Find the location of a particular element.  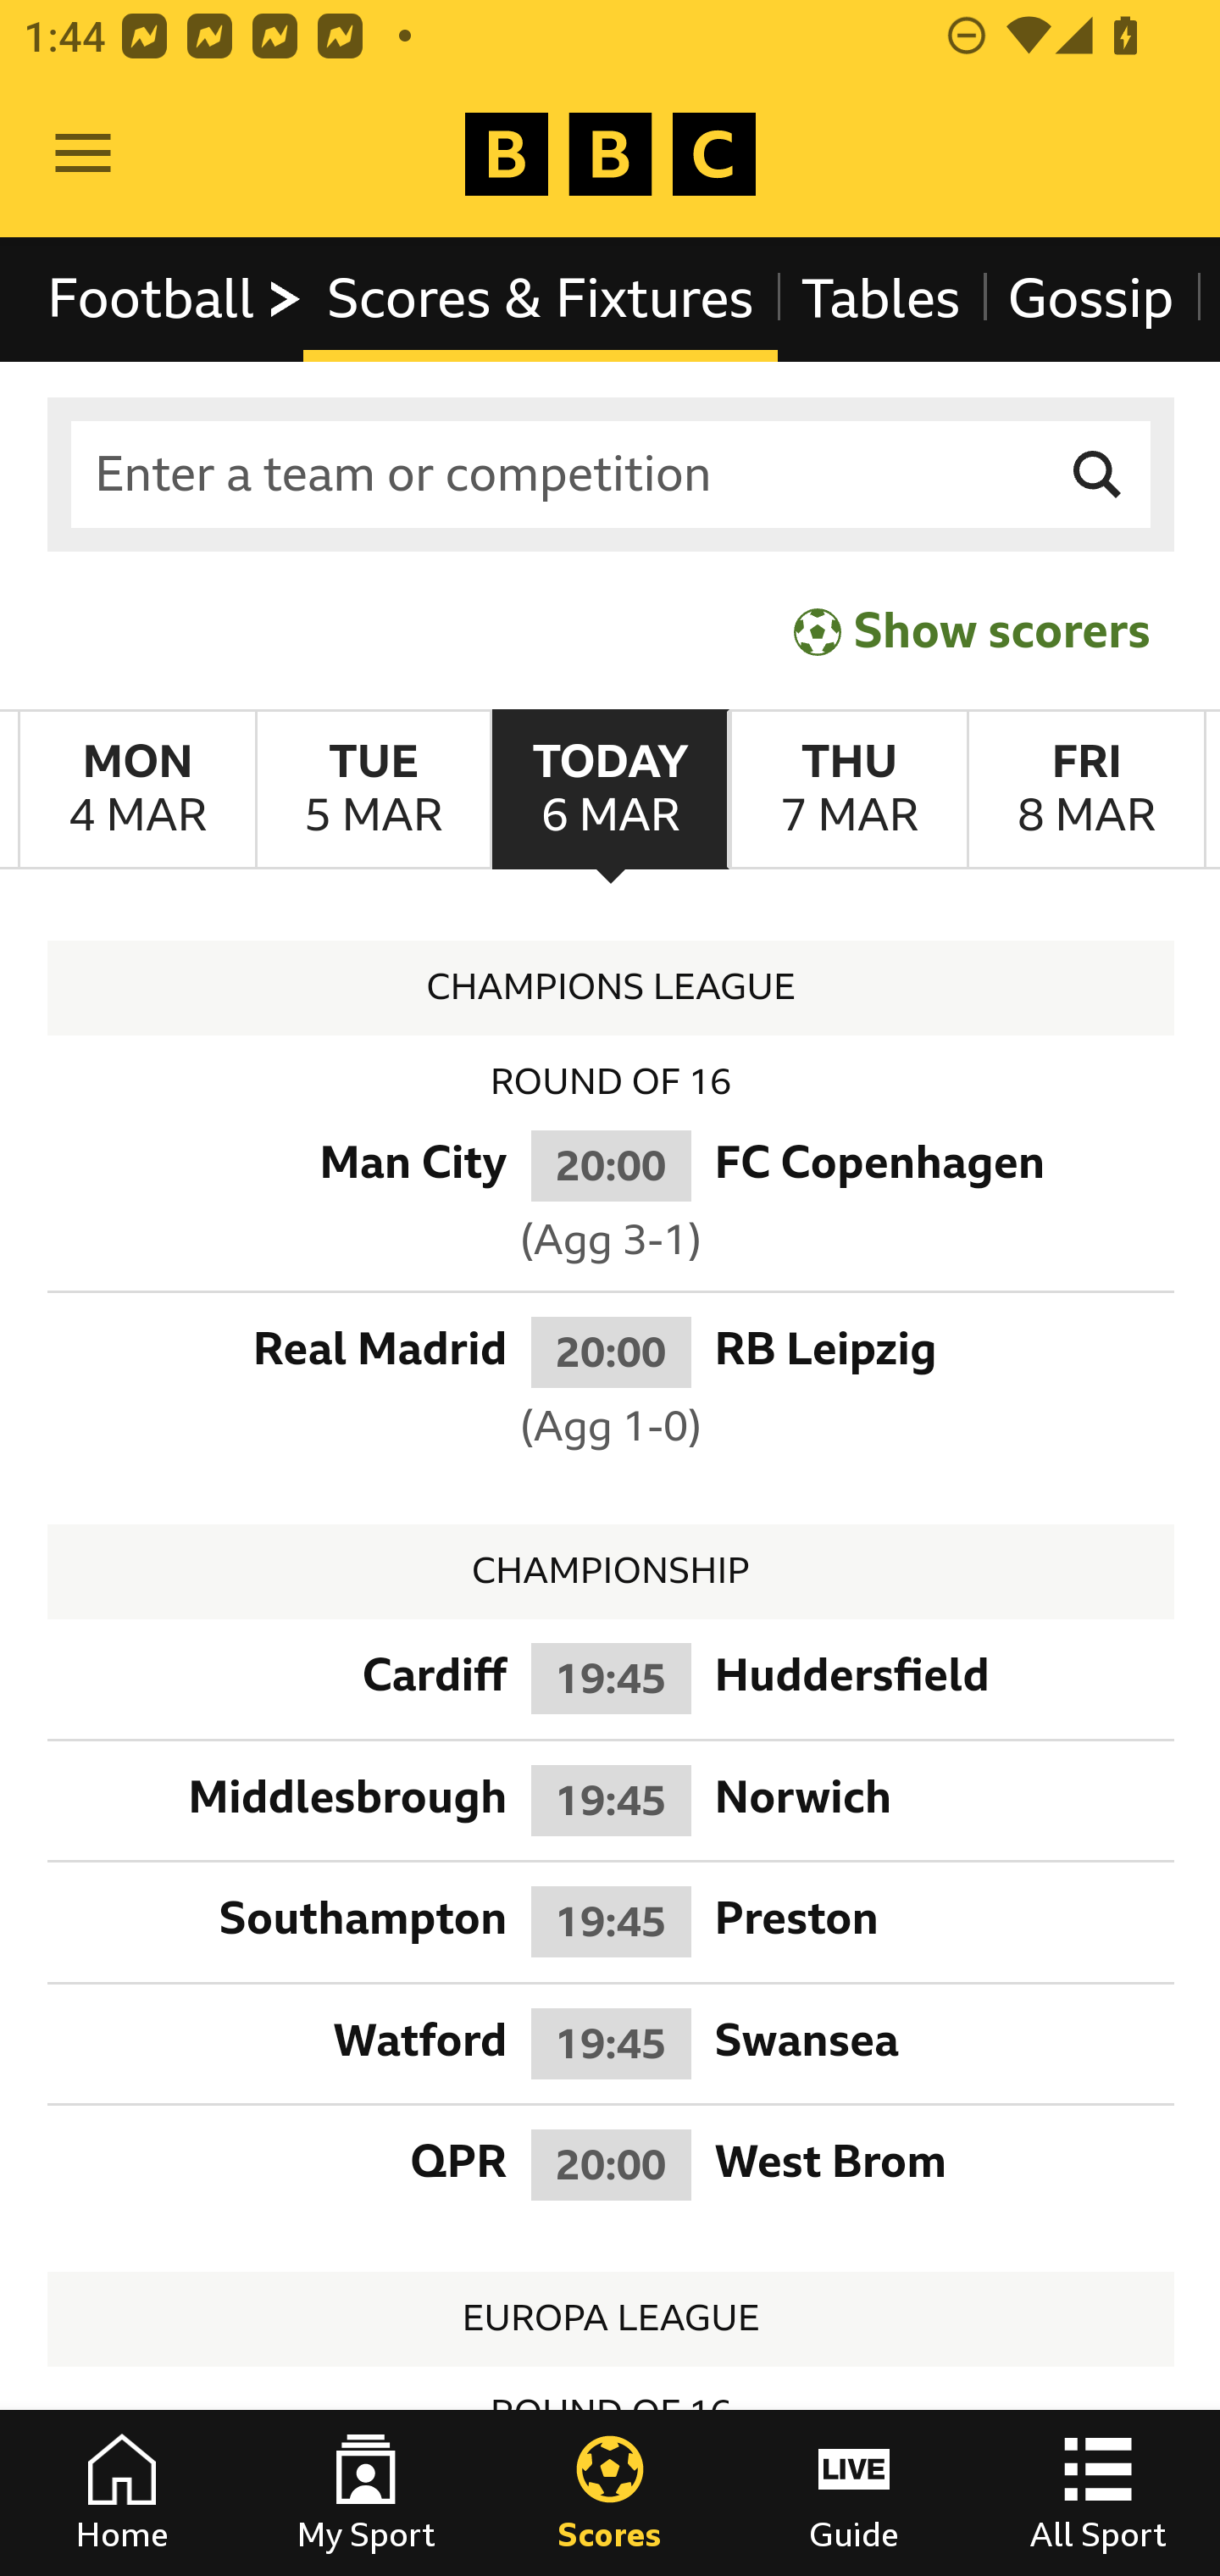

My Sport is located at coordinates (366, 2493).